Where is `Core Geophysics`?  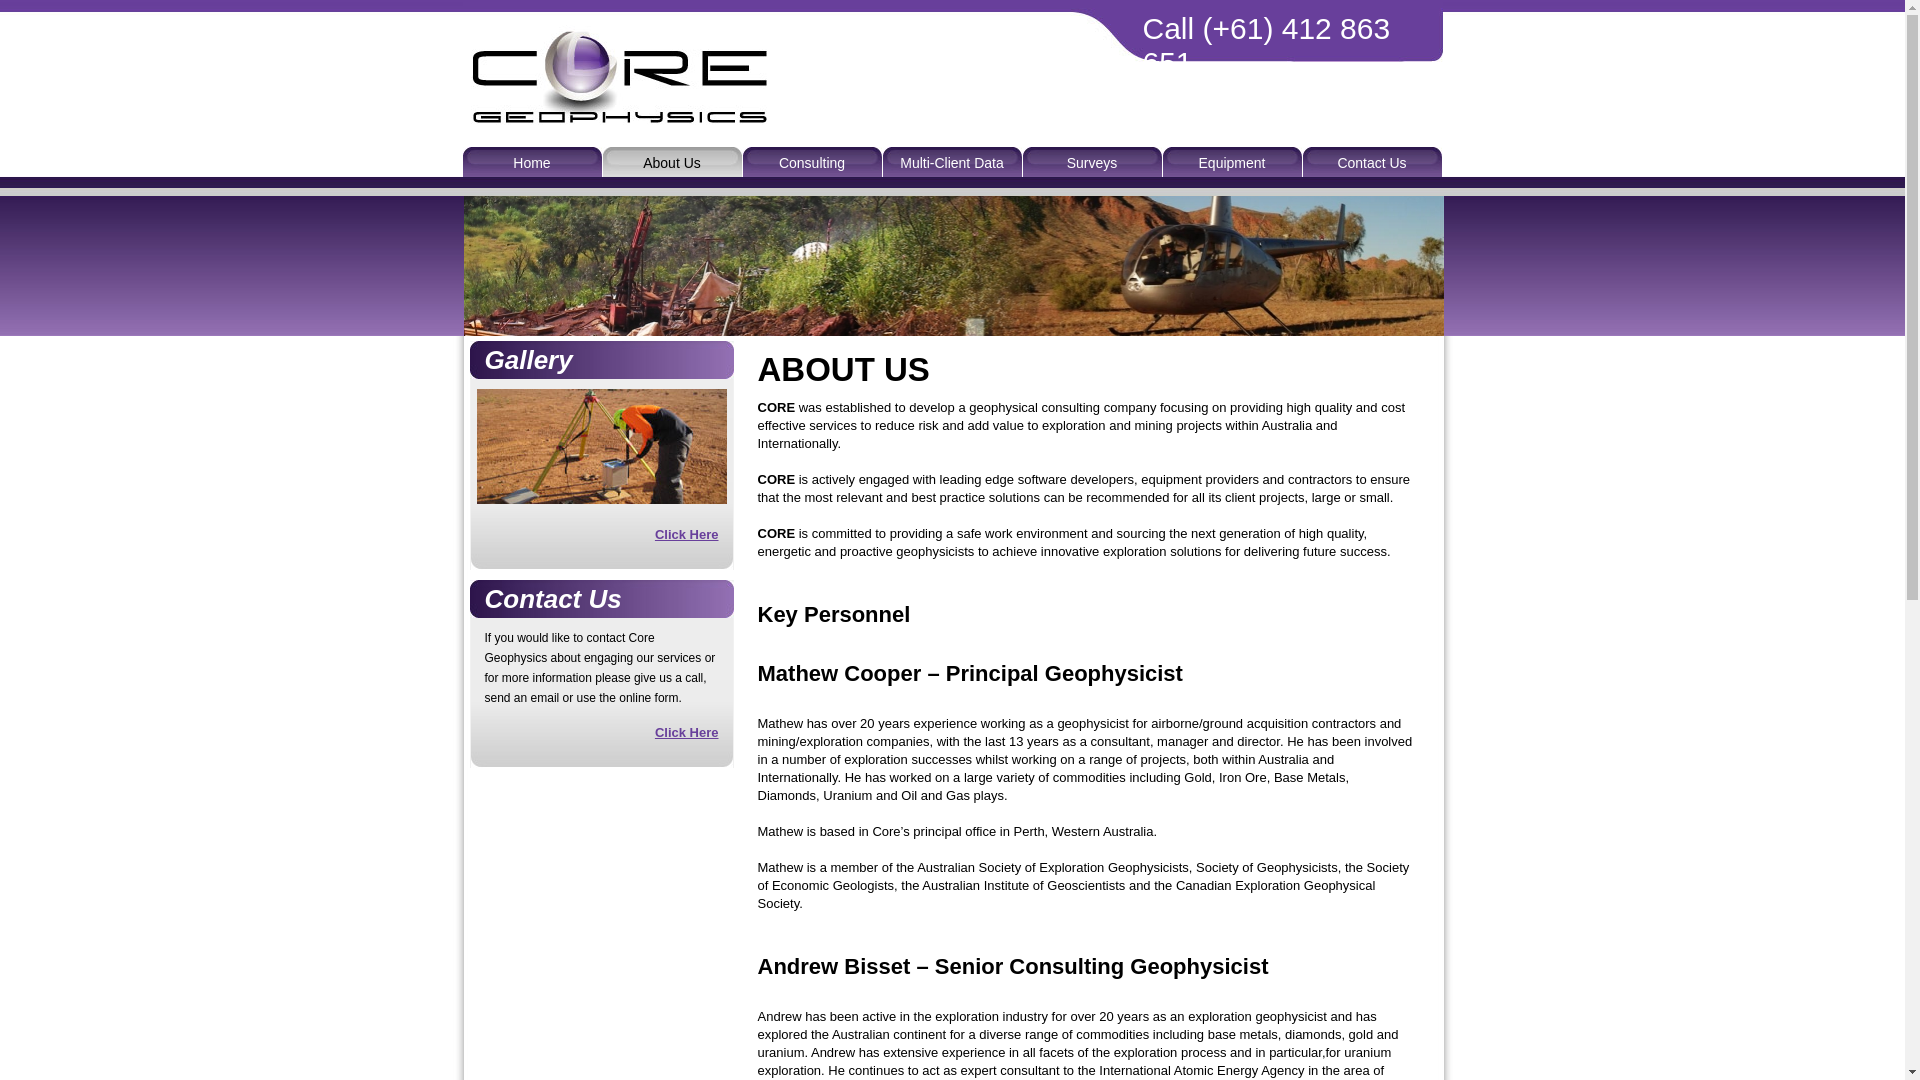
Core Geophysics is located at coordinates (616, 120).